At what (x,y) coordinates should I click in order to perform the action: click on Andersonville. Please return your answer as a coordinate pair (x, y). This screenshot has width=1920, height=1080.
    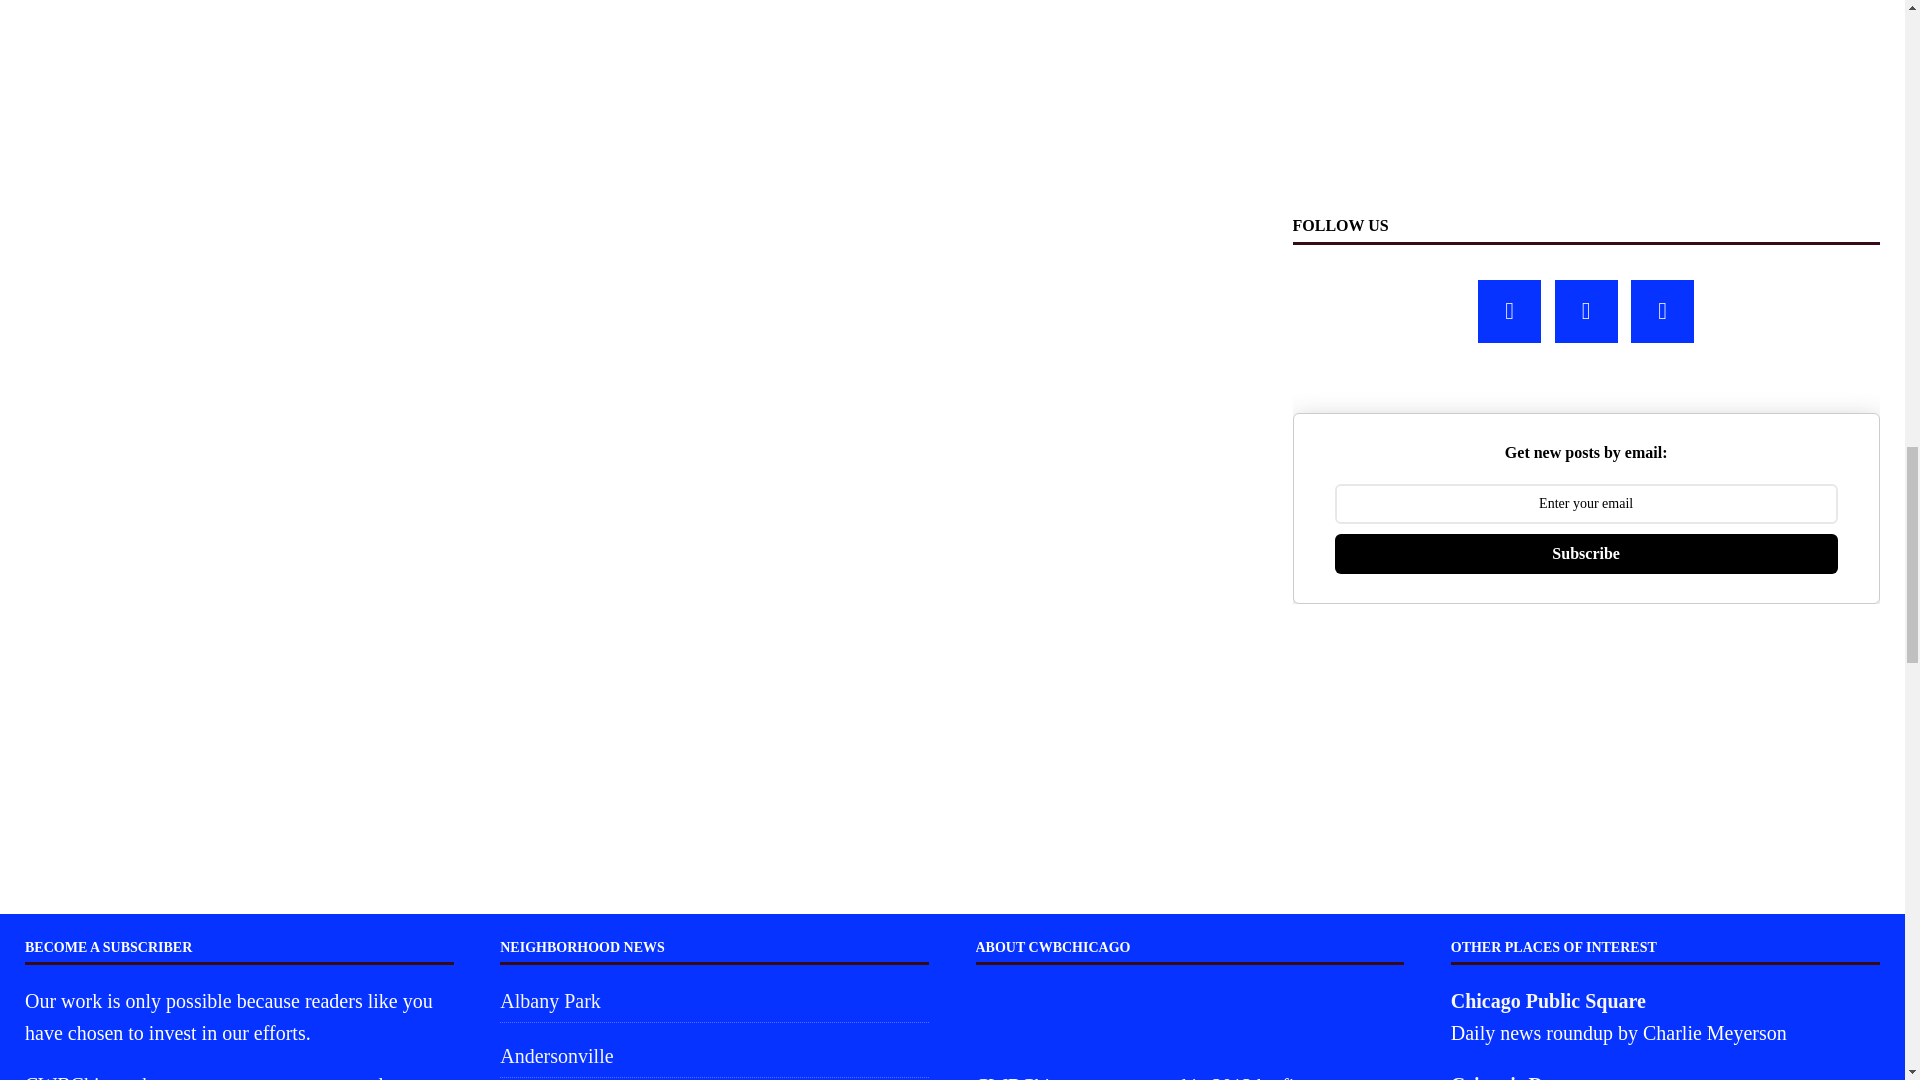
    Looking at the image, I should click on (714, 1055).